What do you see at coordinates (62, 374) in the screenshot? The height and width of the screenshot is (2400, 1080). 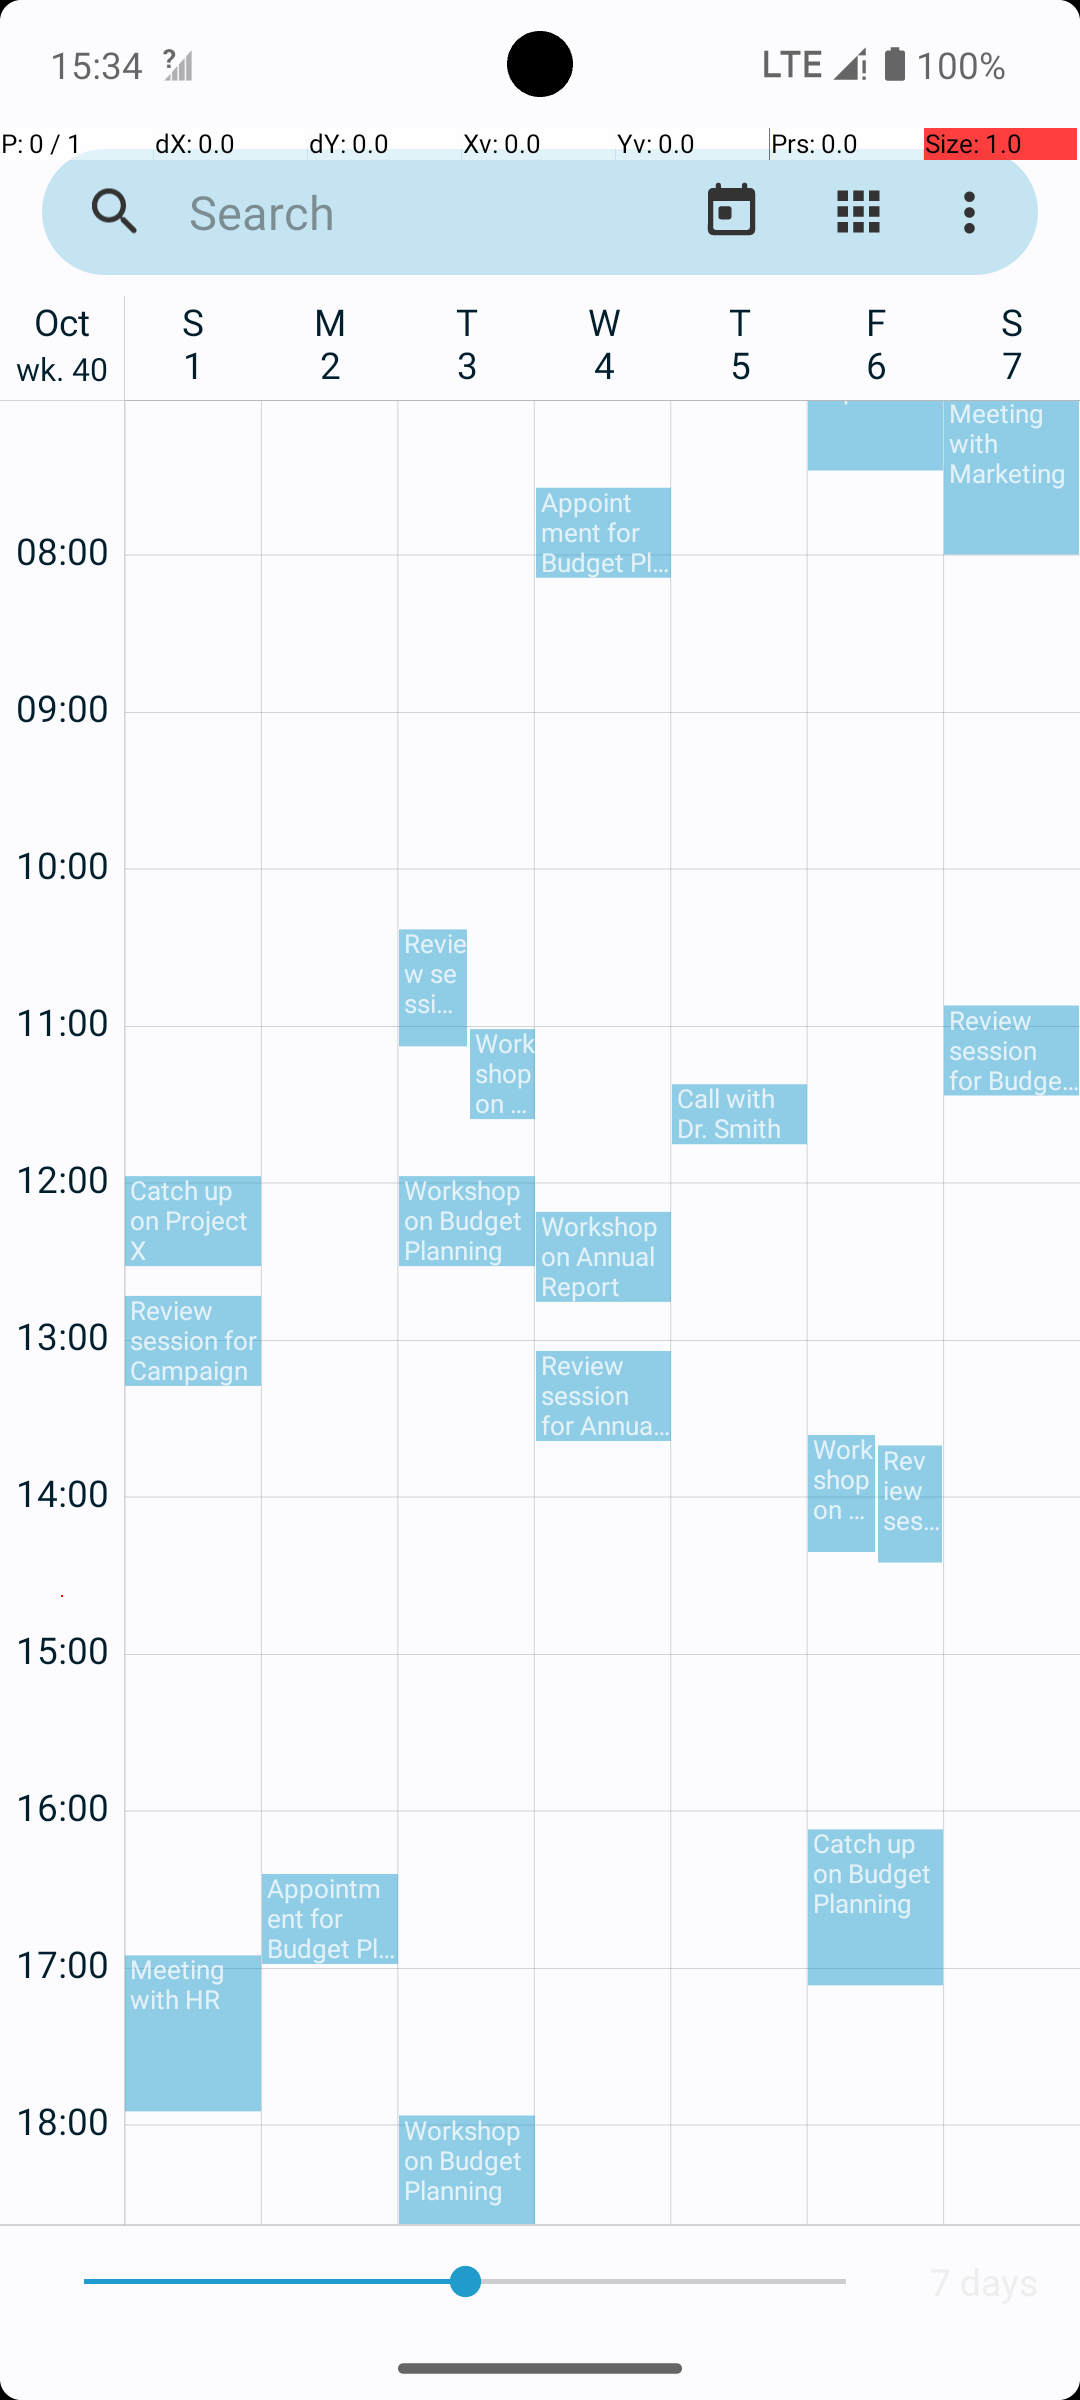 I see `wk. 40` at bounding box center [62, 374].